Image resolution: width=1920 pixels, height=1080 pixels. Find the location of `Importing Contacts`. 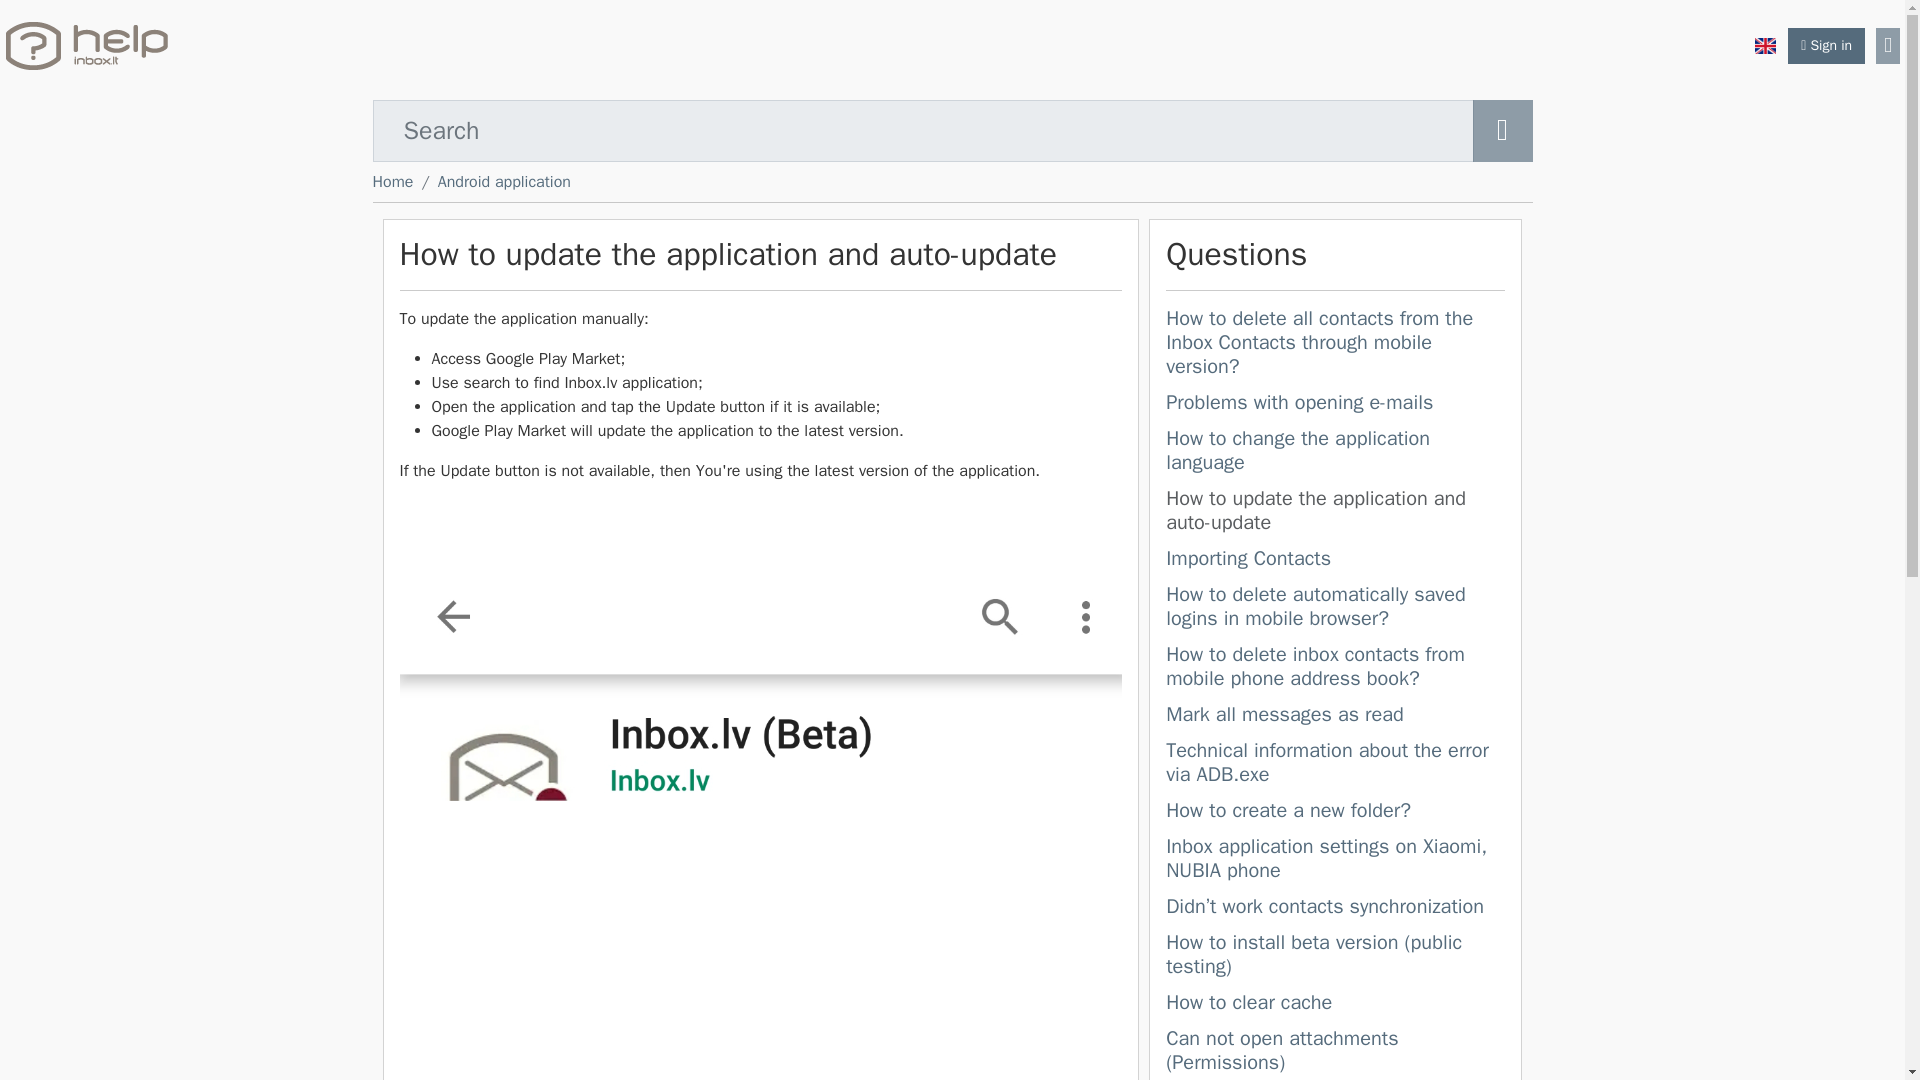

Importing Contacts is located at coordinates (1248, 558).